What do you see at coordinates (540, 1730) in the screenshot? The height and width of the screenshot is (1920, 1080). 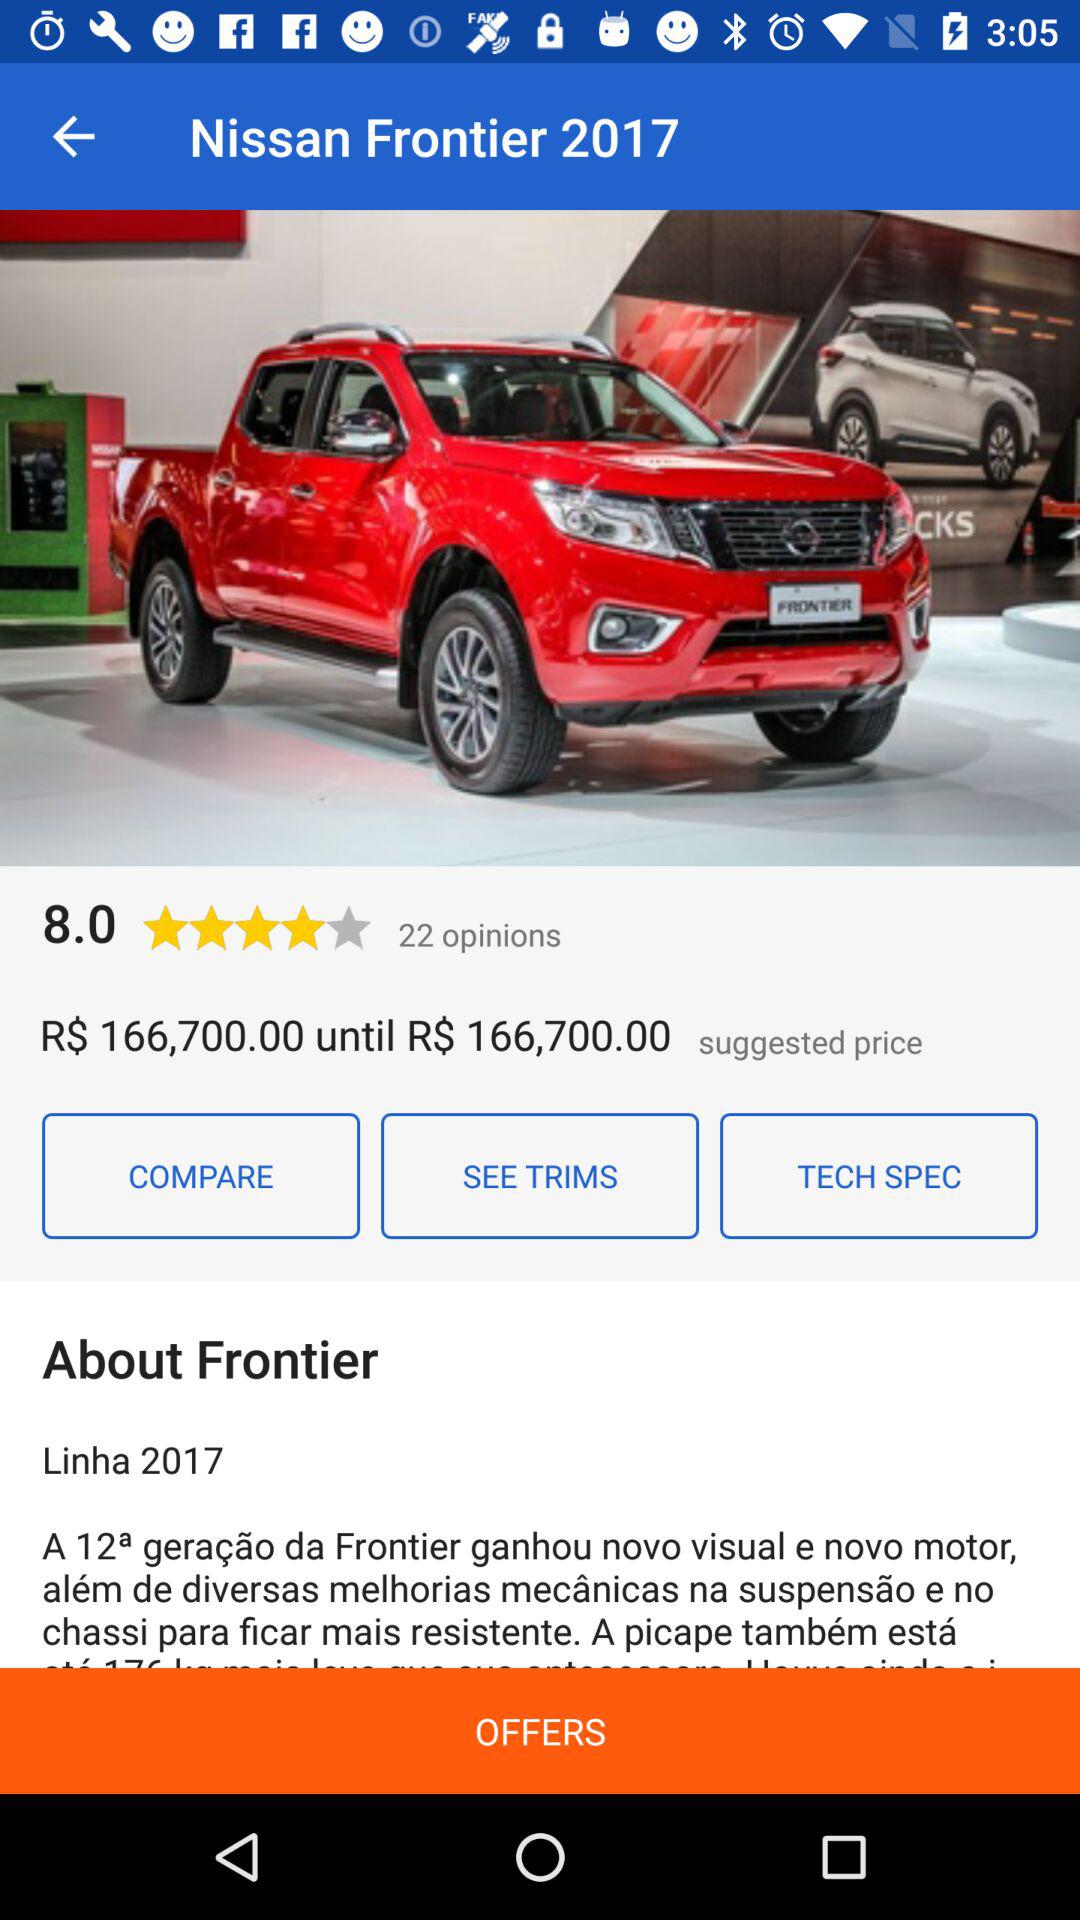 I see `flip to offers icon` at bounding box center [540, 1730].